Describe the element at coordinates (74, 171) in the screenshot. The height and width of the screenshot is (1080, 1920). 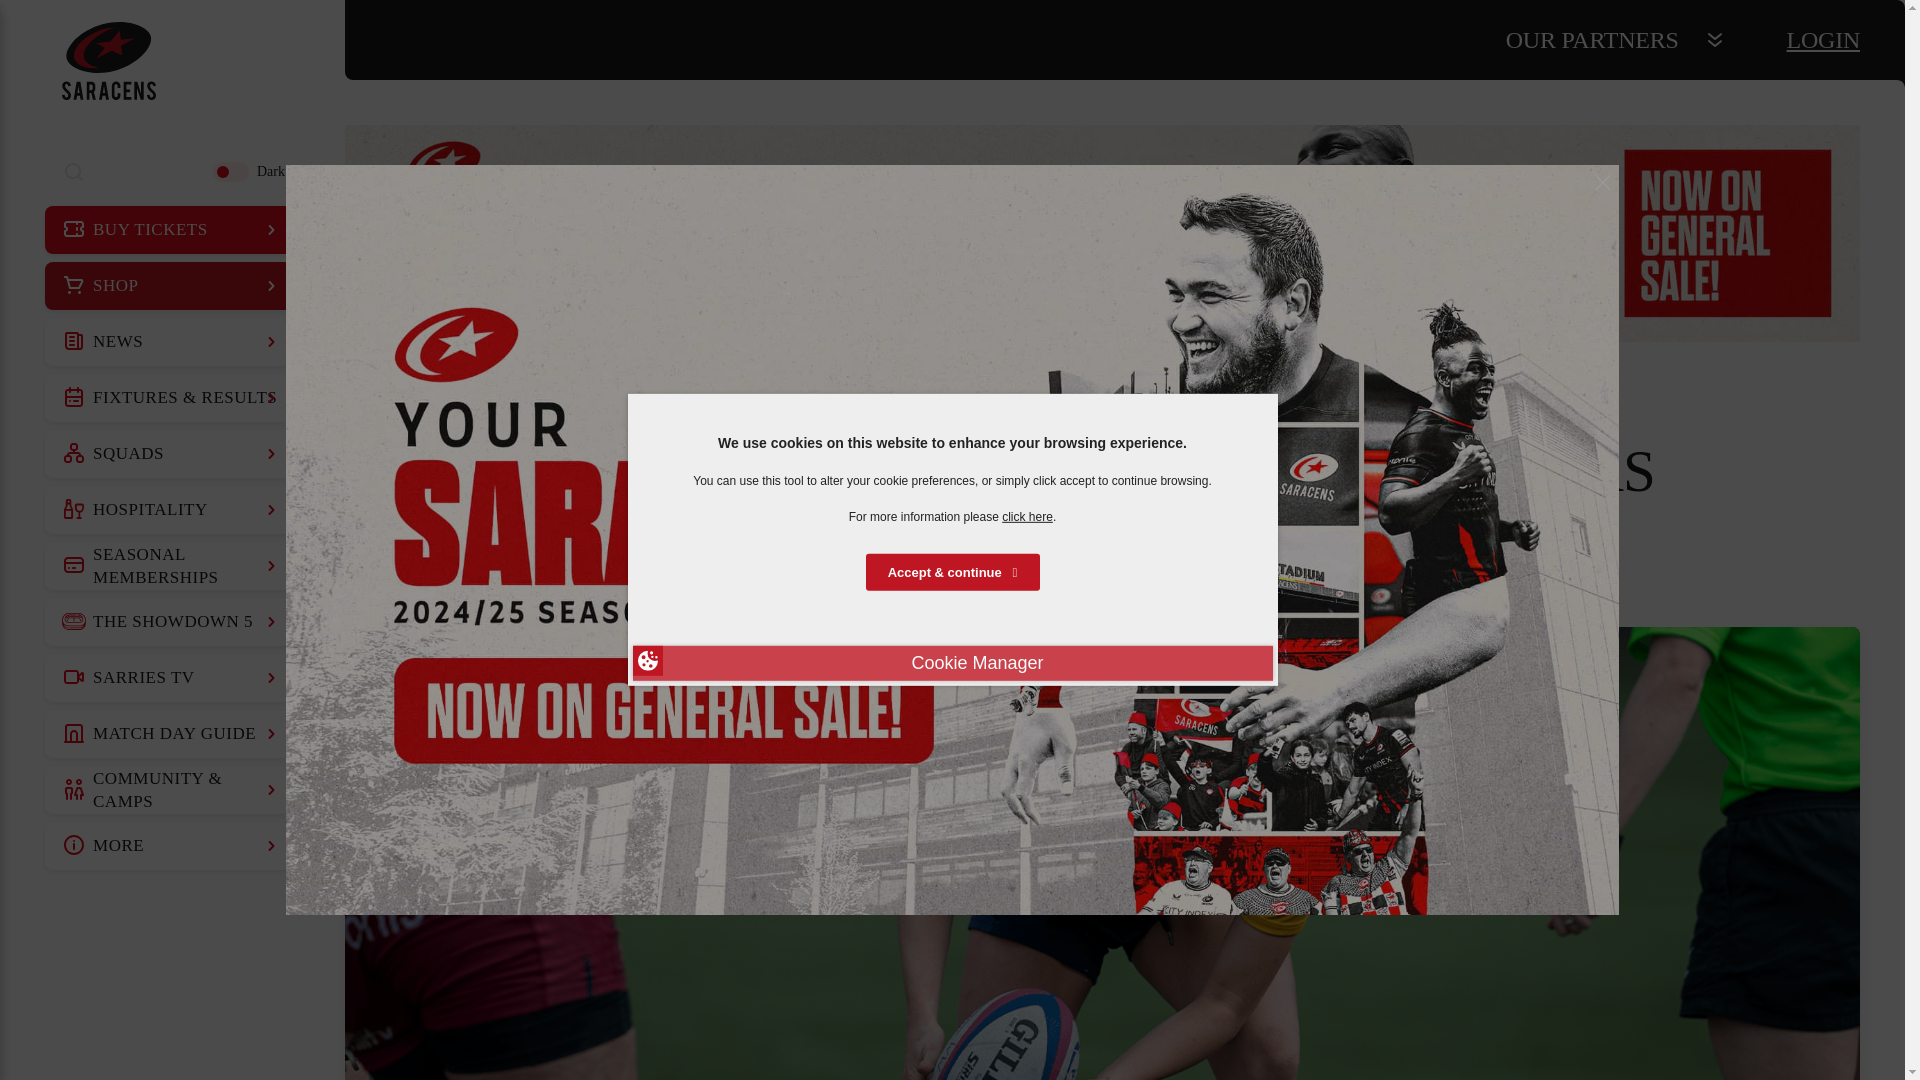
I see `Search` at that location.